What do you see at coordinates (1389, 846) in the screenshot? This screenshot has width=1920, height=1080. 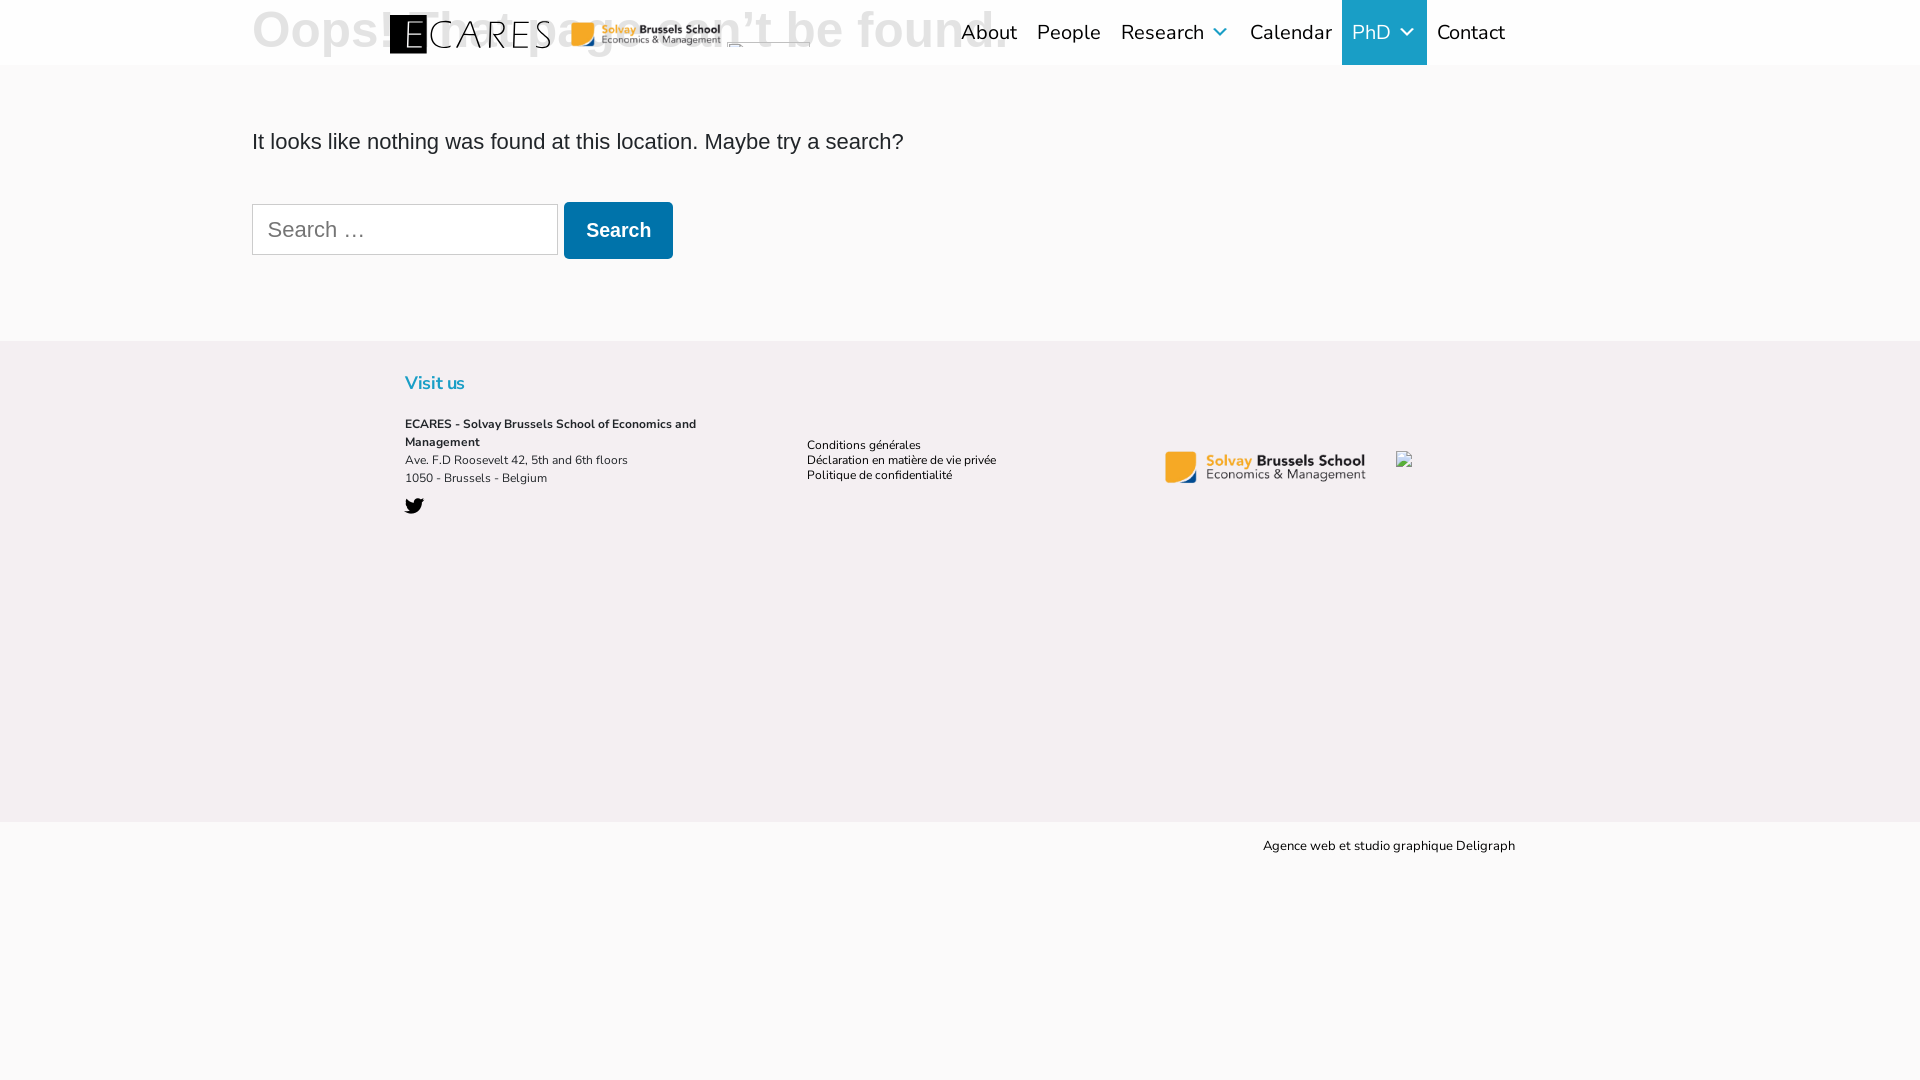 I see `Agence web et studio graphique Deligraph` at bounding box center [1389, 846].